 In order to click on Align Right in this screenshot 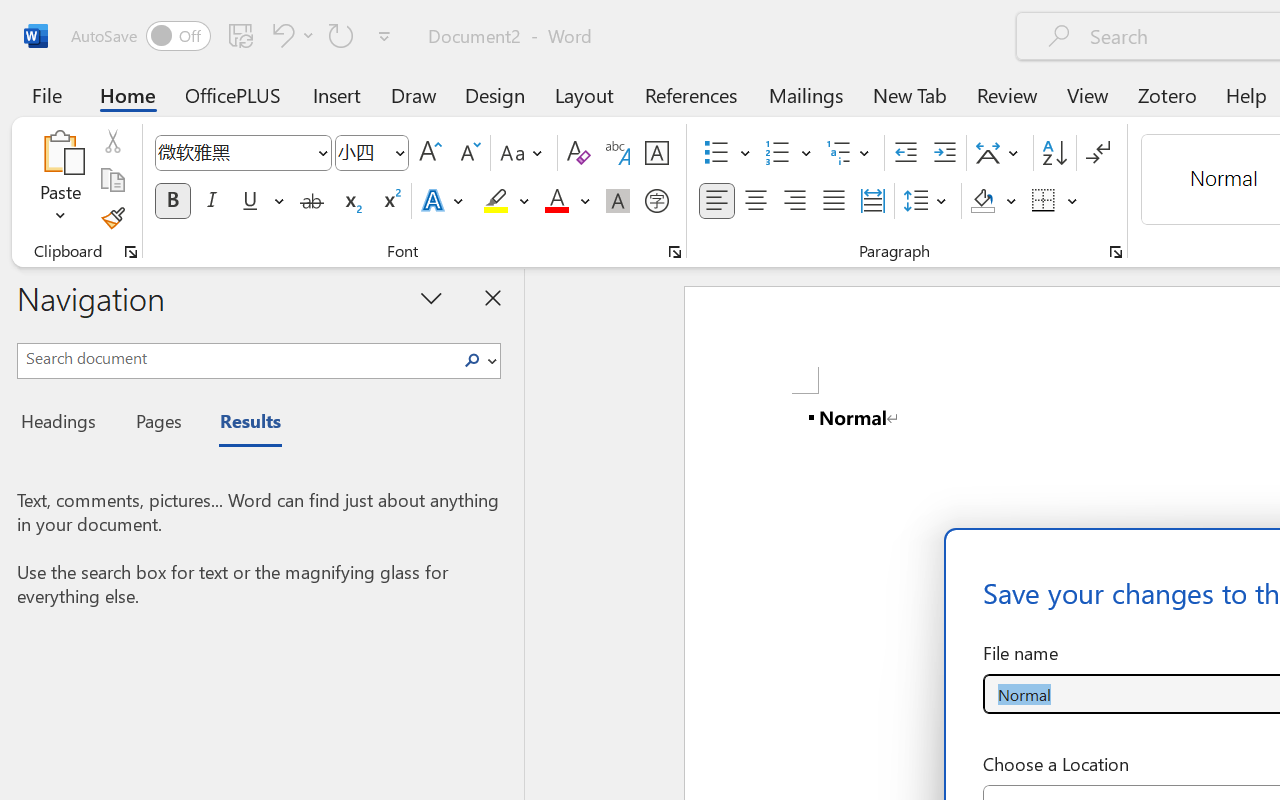, I will do `click(794, 201)`.